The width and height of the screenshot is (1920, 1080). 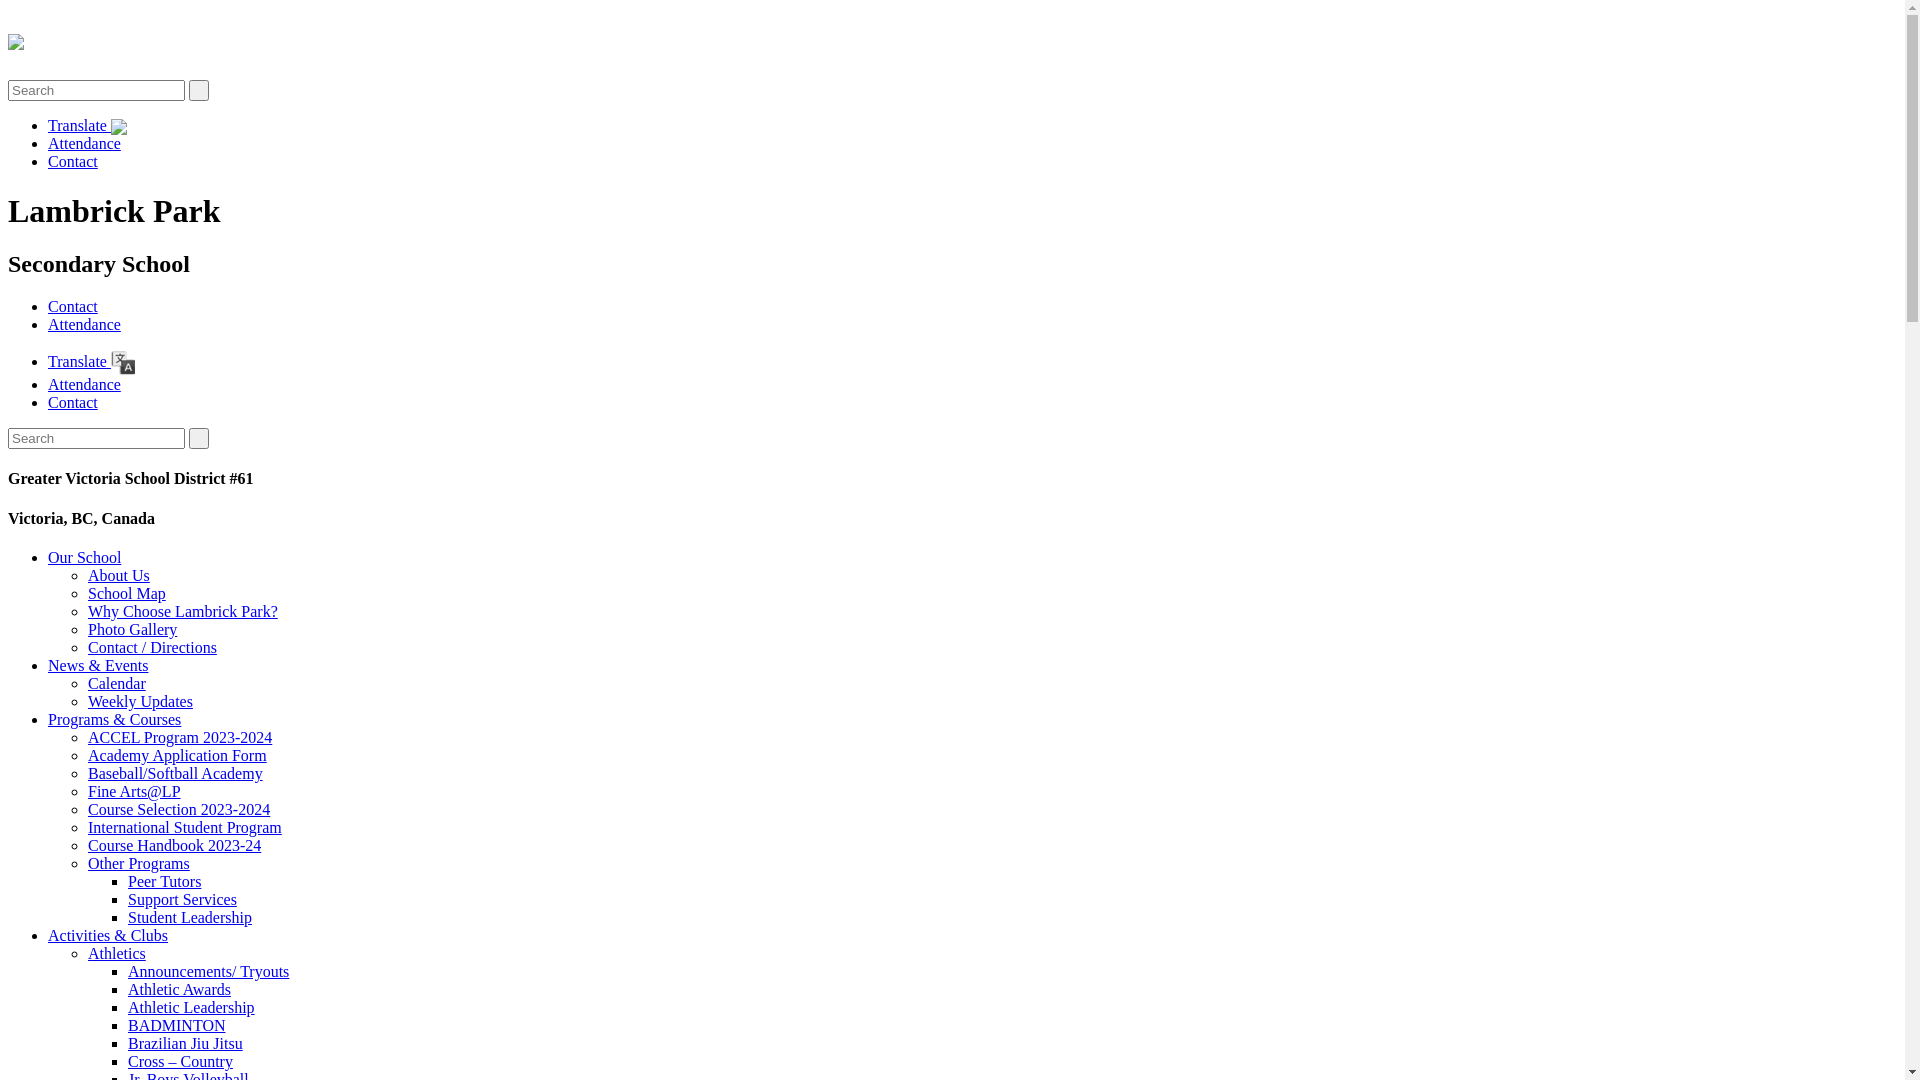 What do you see at coordinates (180, 990) in the screenshot?
I see `Athletic Awards` at bounding box center [180, 990].